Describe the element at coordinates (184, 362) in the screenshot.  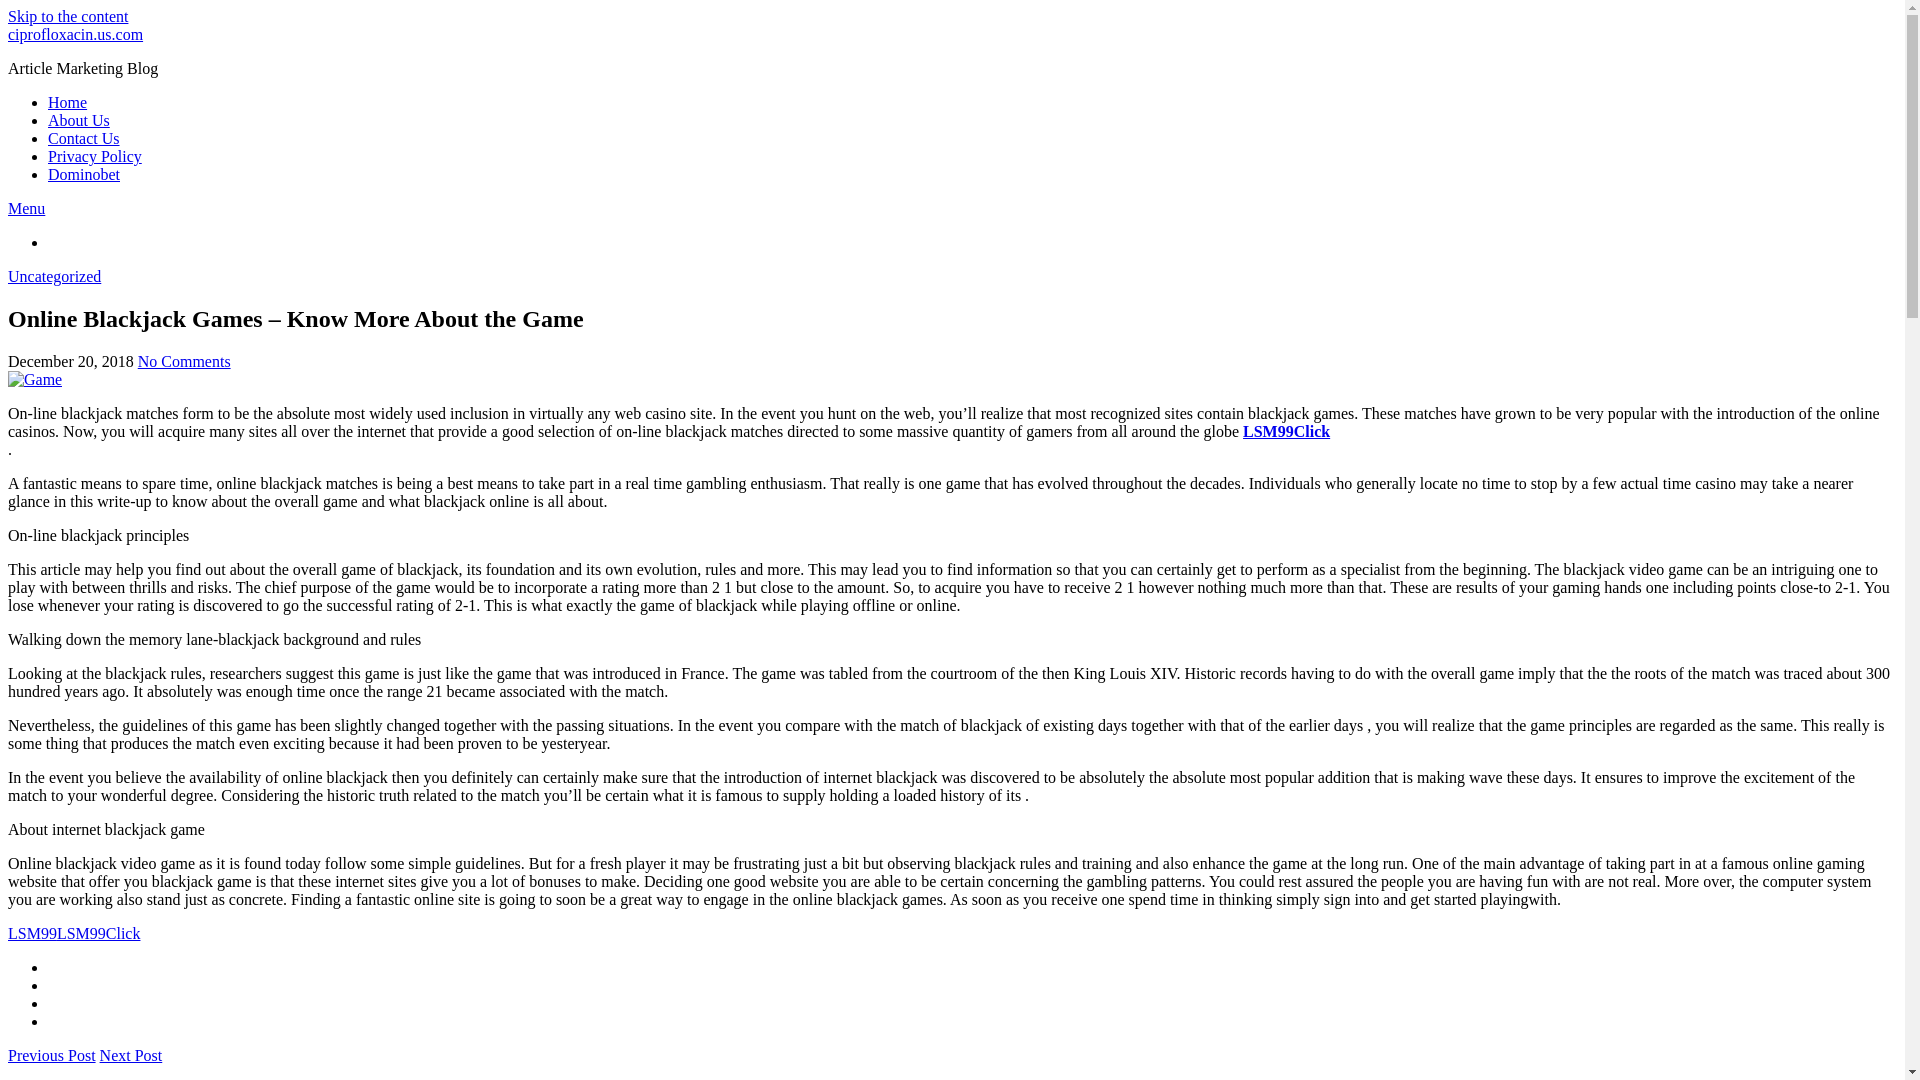
I see `No Comments` at that location.